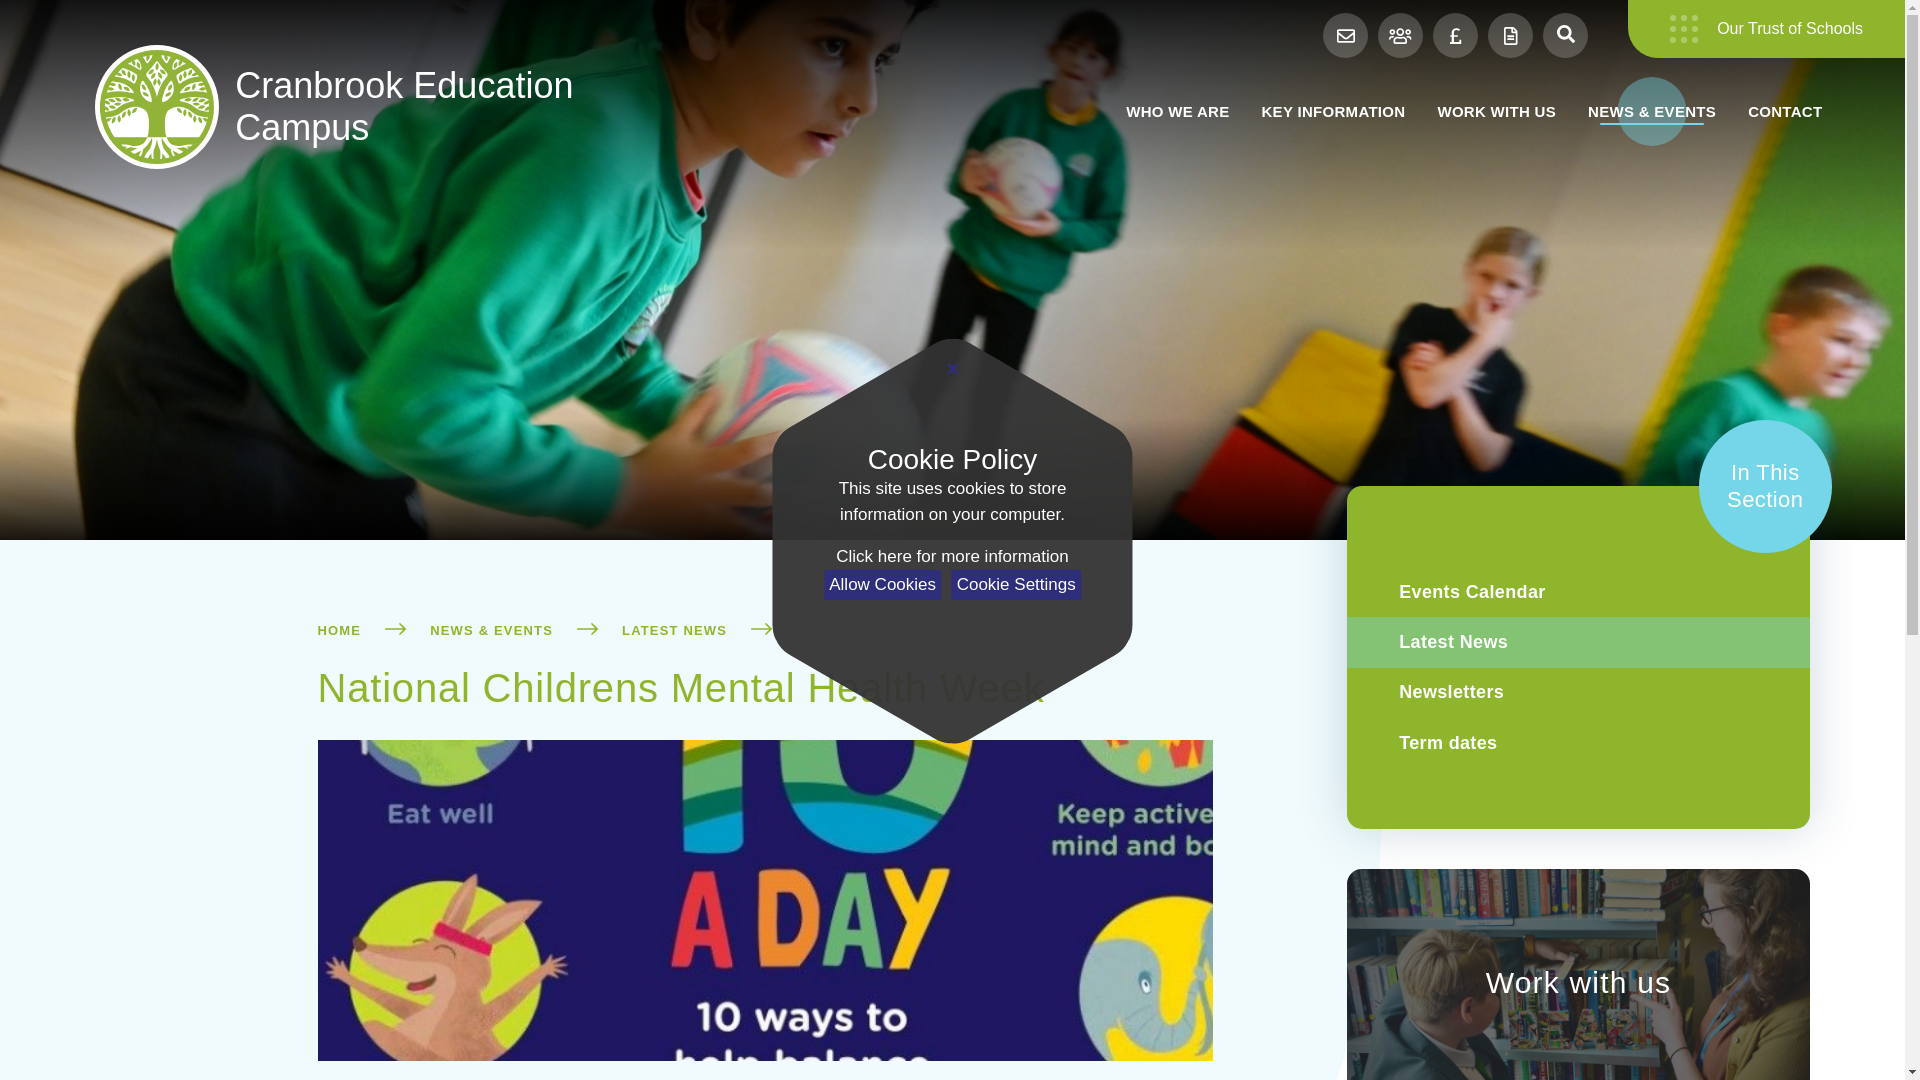  I want to click on WHO WE ARE, so click(1176, 110).